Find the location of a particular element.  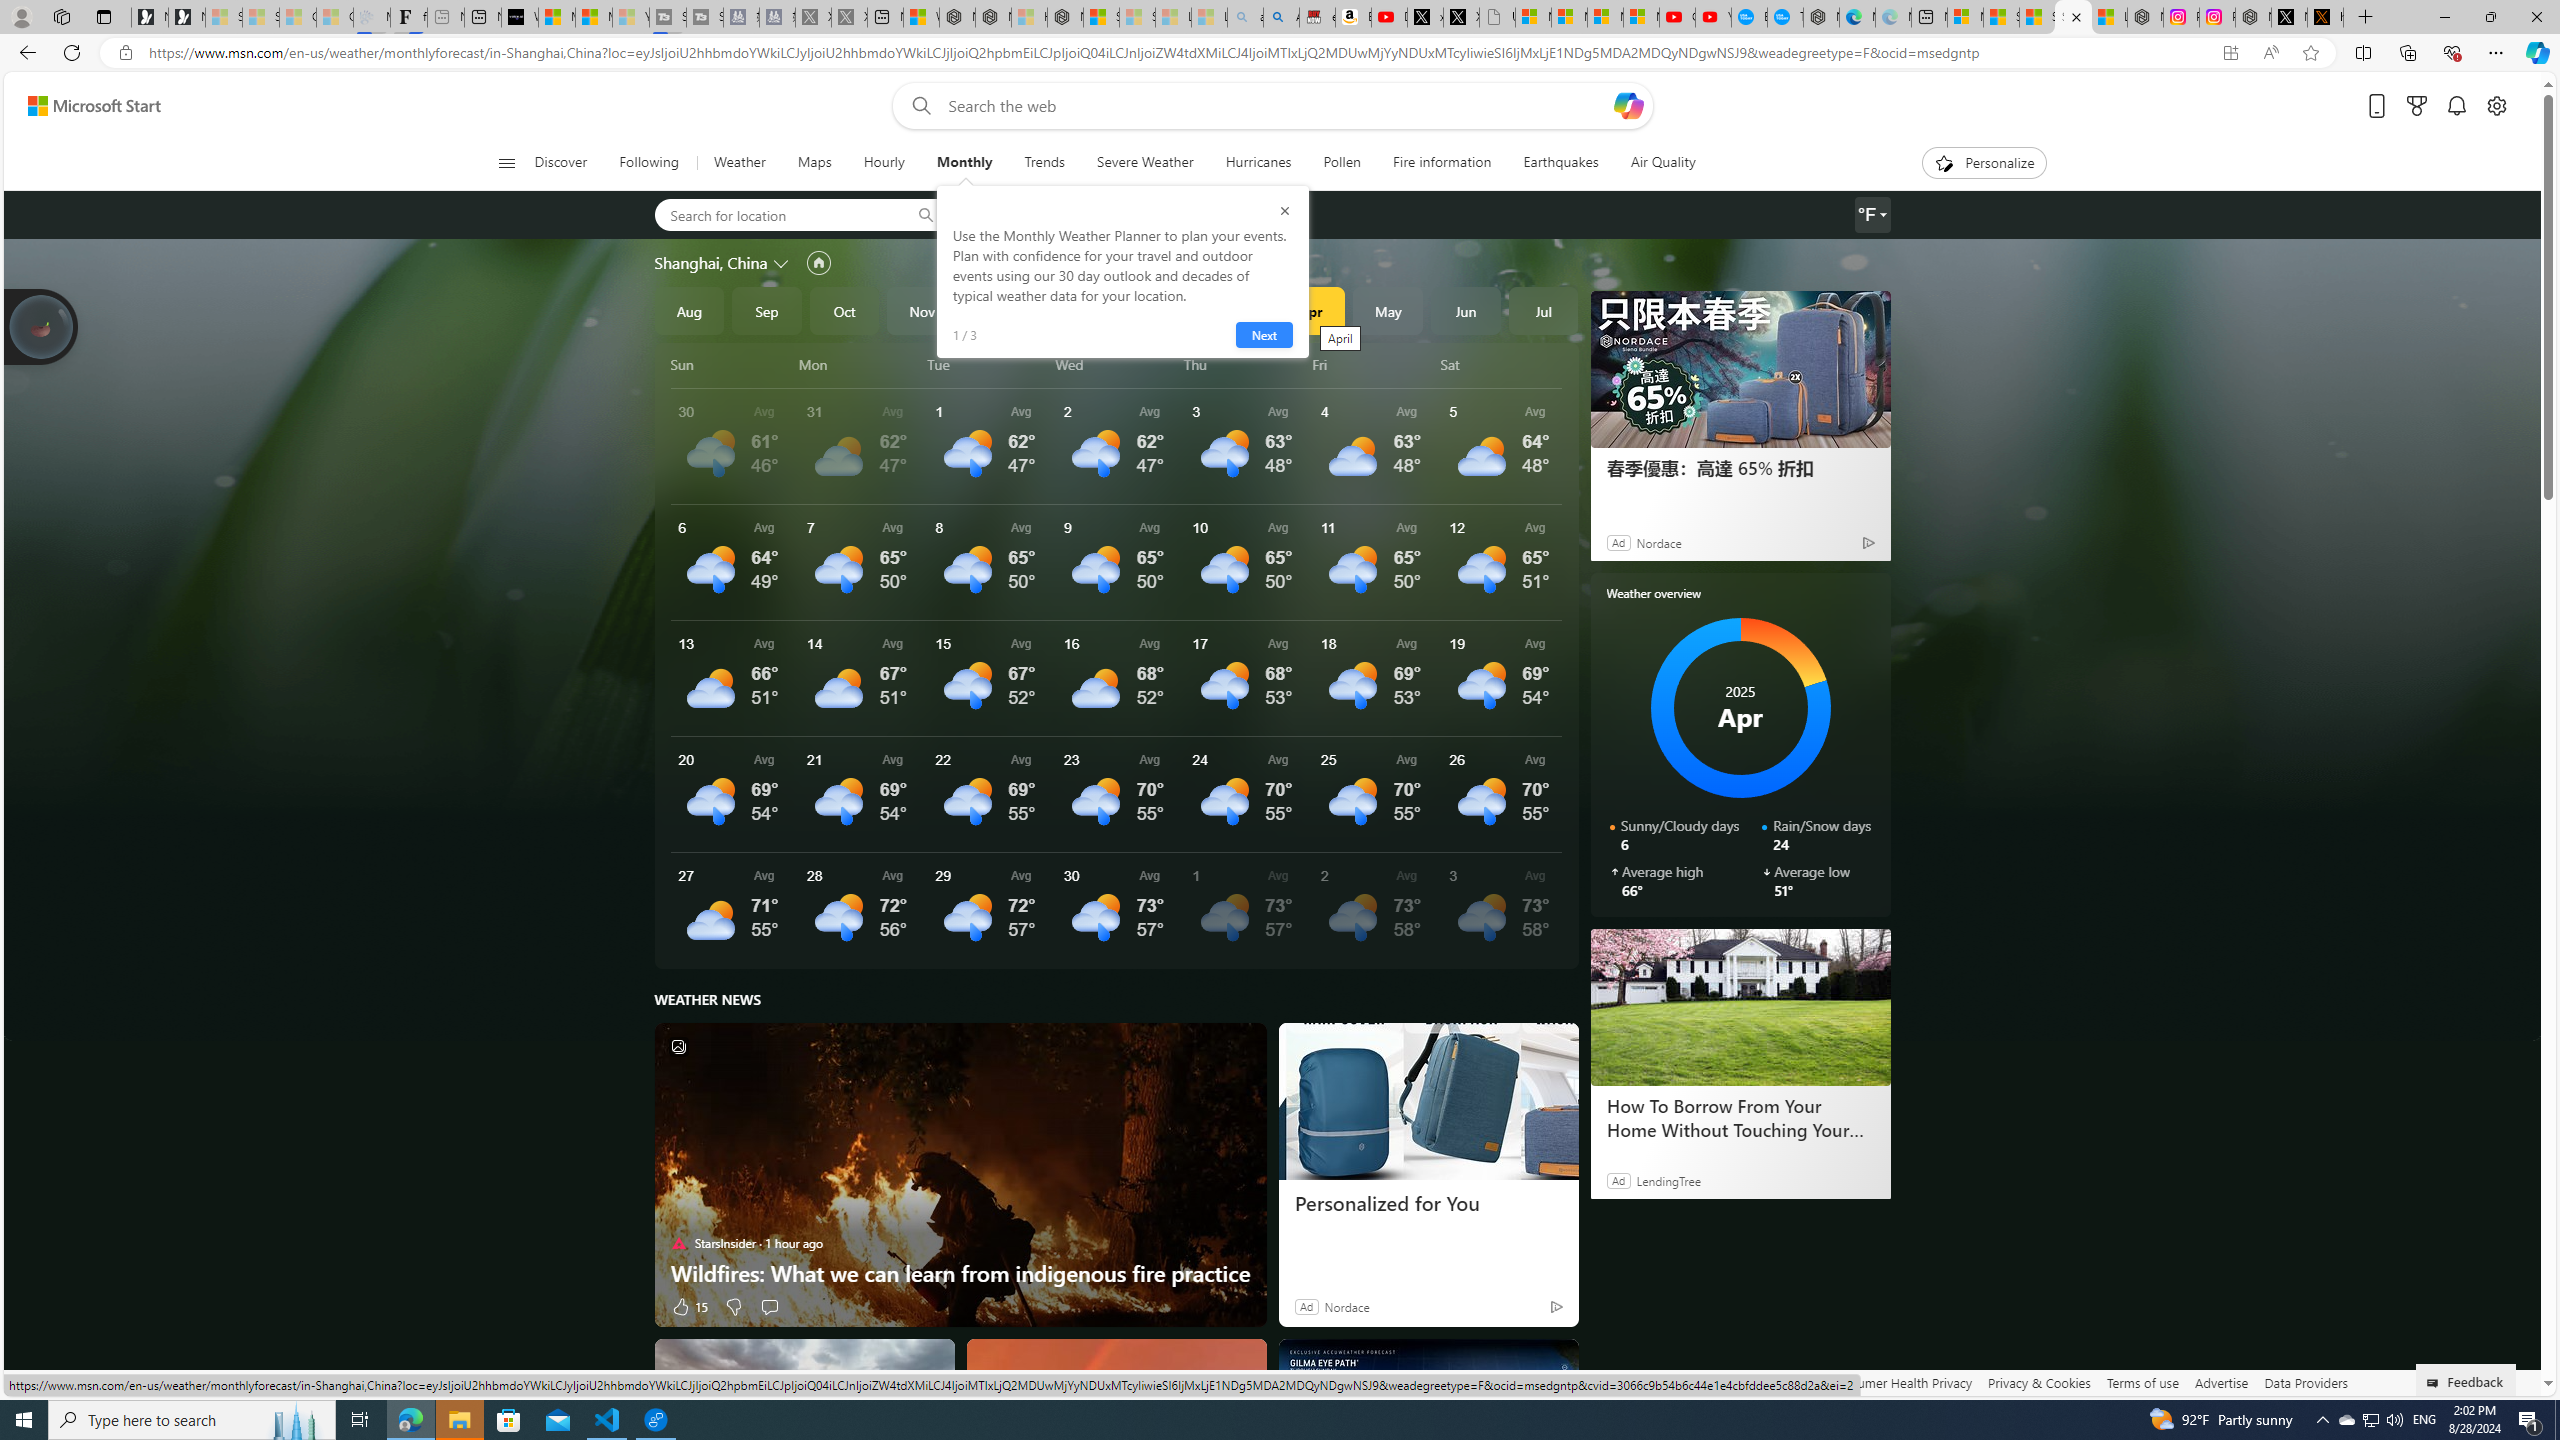

Jul is located at coordinates (1543, 310).